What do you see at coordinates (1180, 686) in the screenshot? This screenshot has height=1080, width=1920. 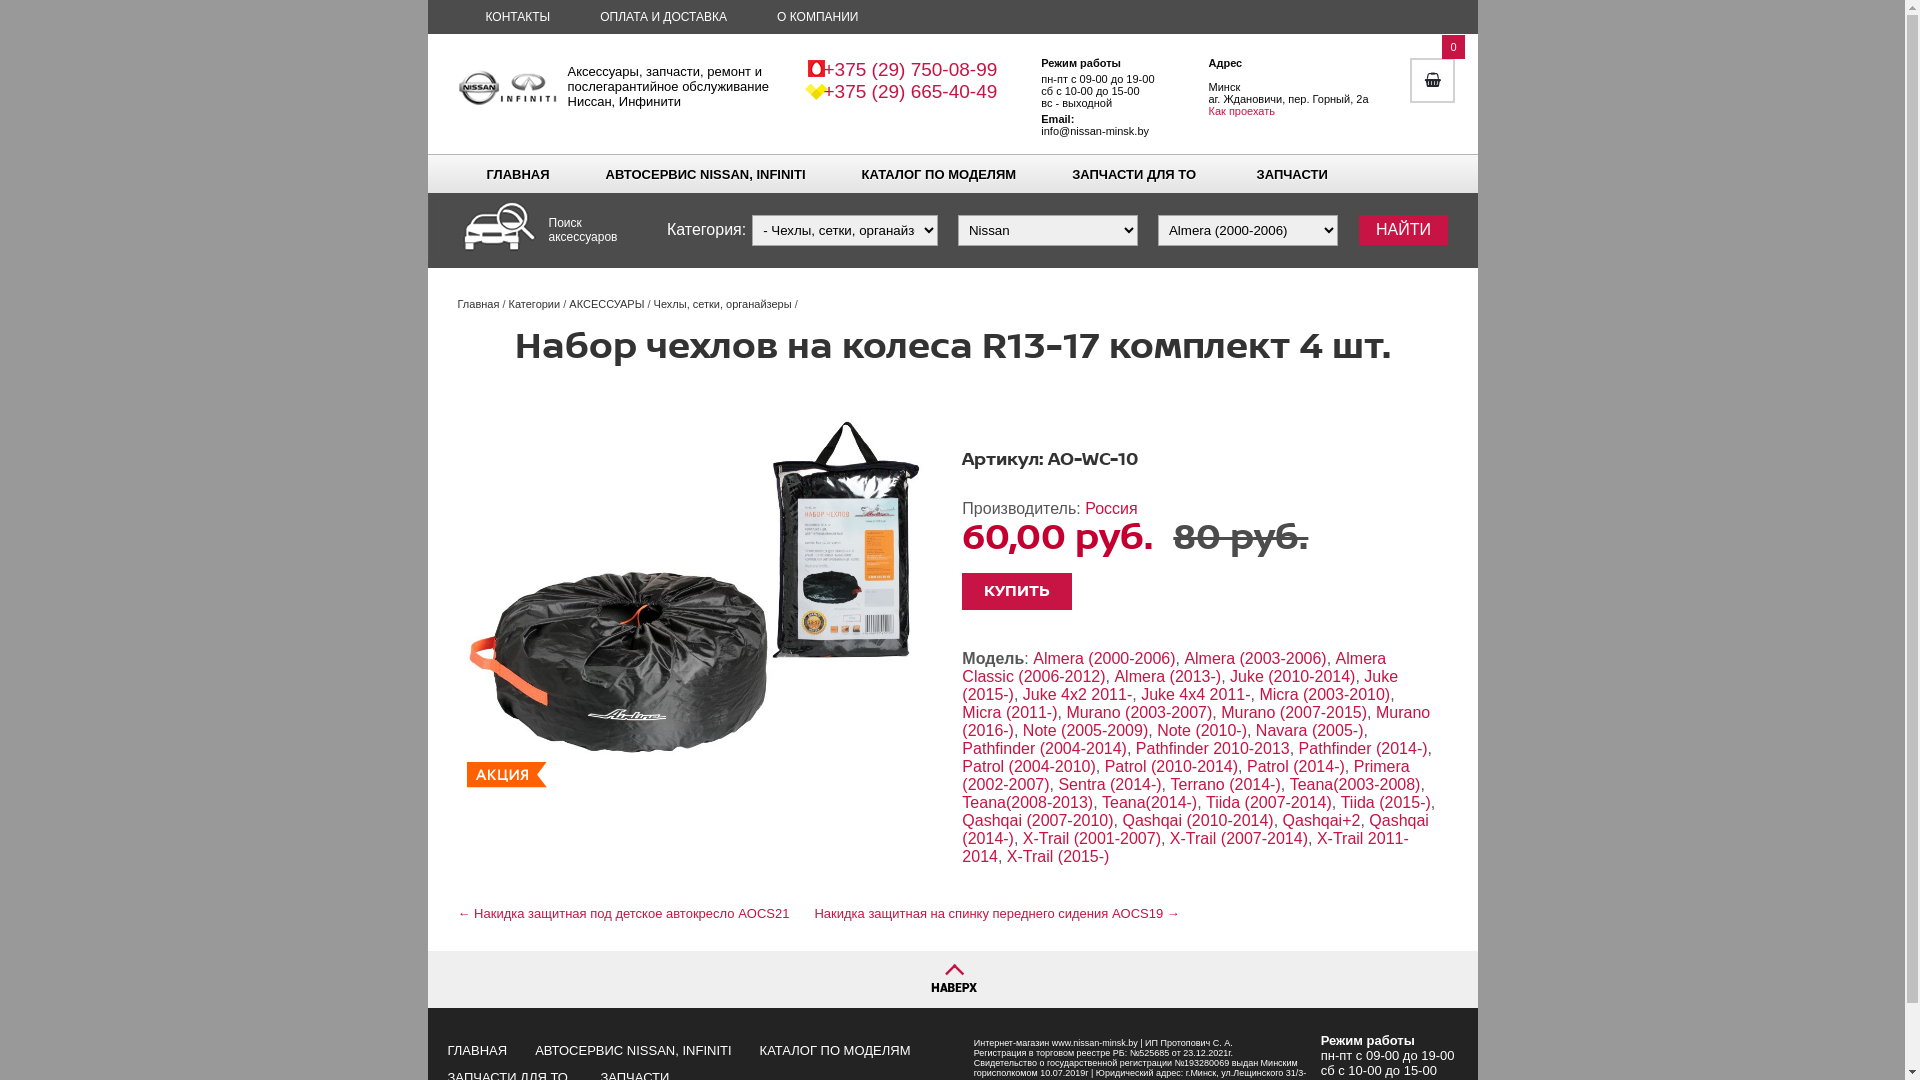 I see `Juke (2015-)` at bounding box center [1180, 686].